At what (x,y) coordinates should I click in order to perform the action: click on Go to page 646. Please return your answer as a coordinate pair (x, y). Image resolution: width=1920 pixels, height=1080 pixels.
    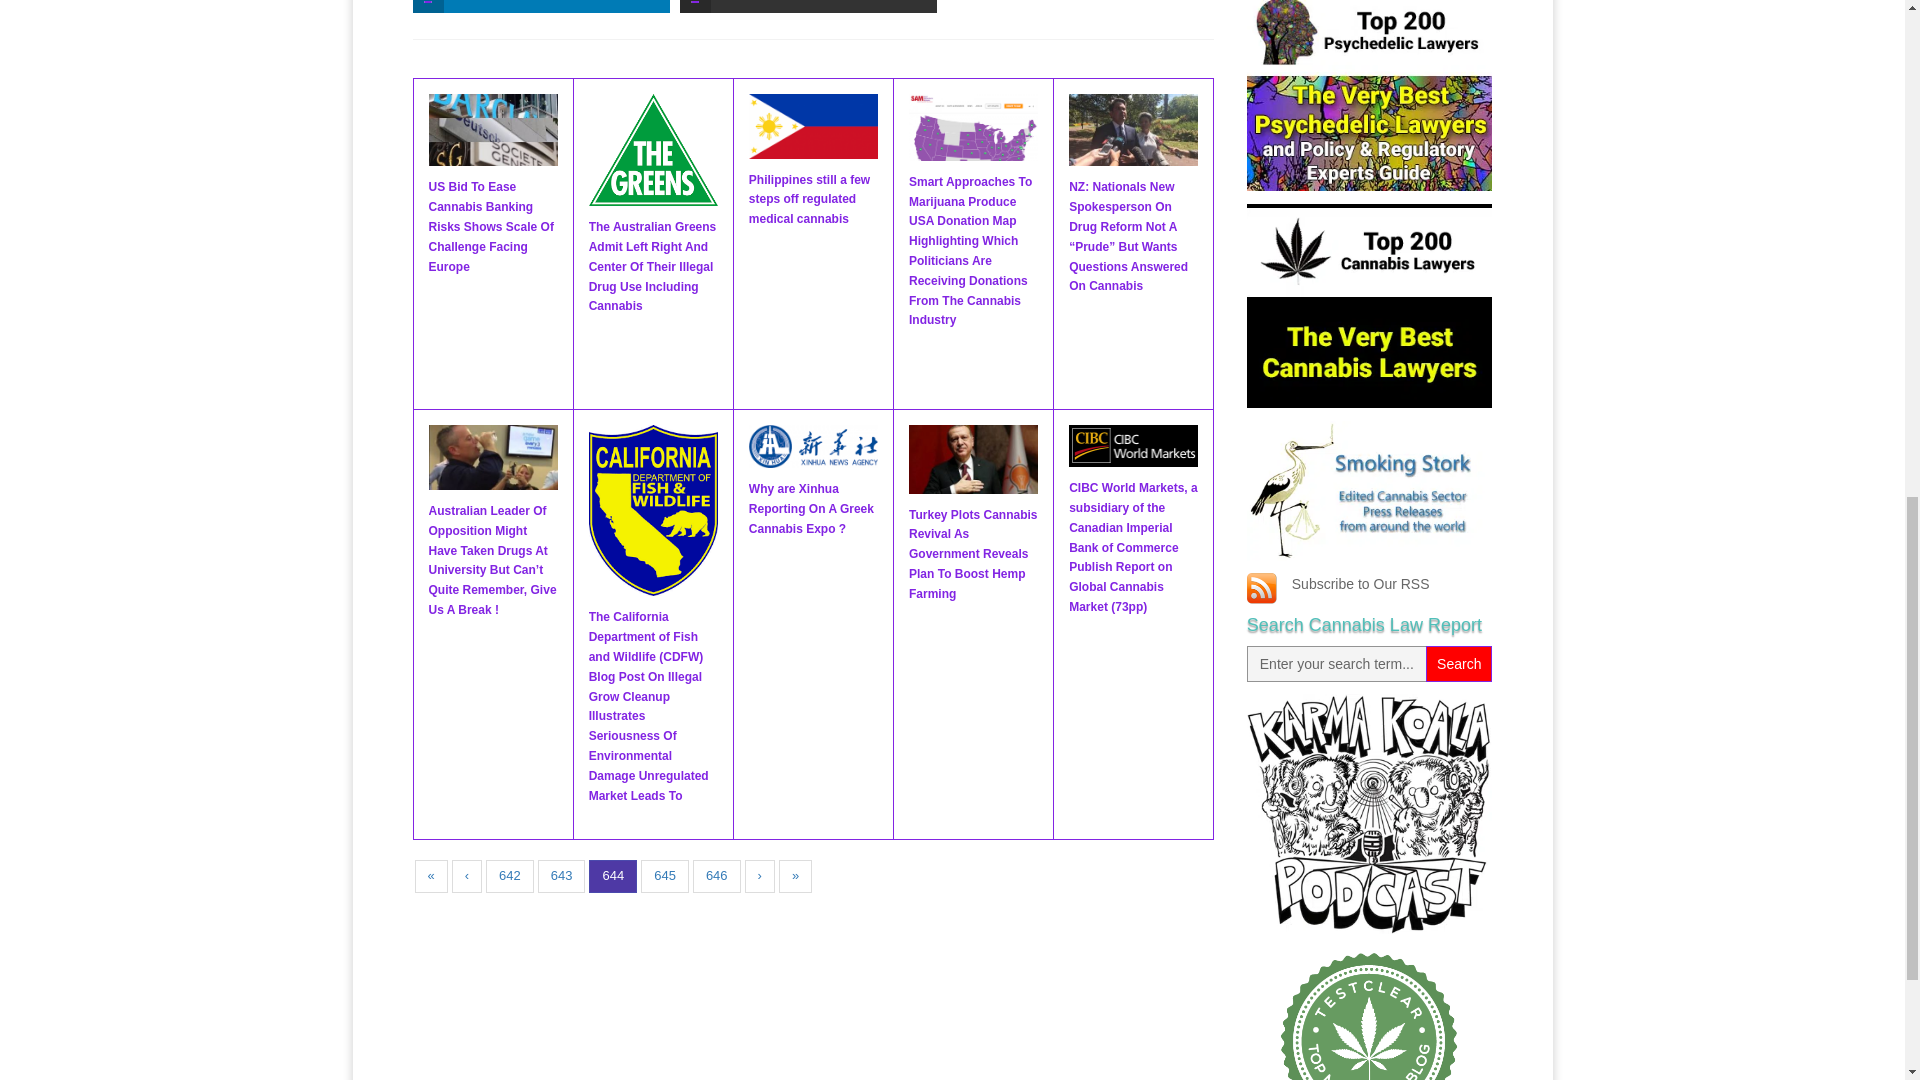
    Looking at the image, I should click on (717, 876).